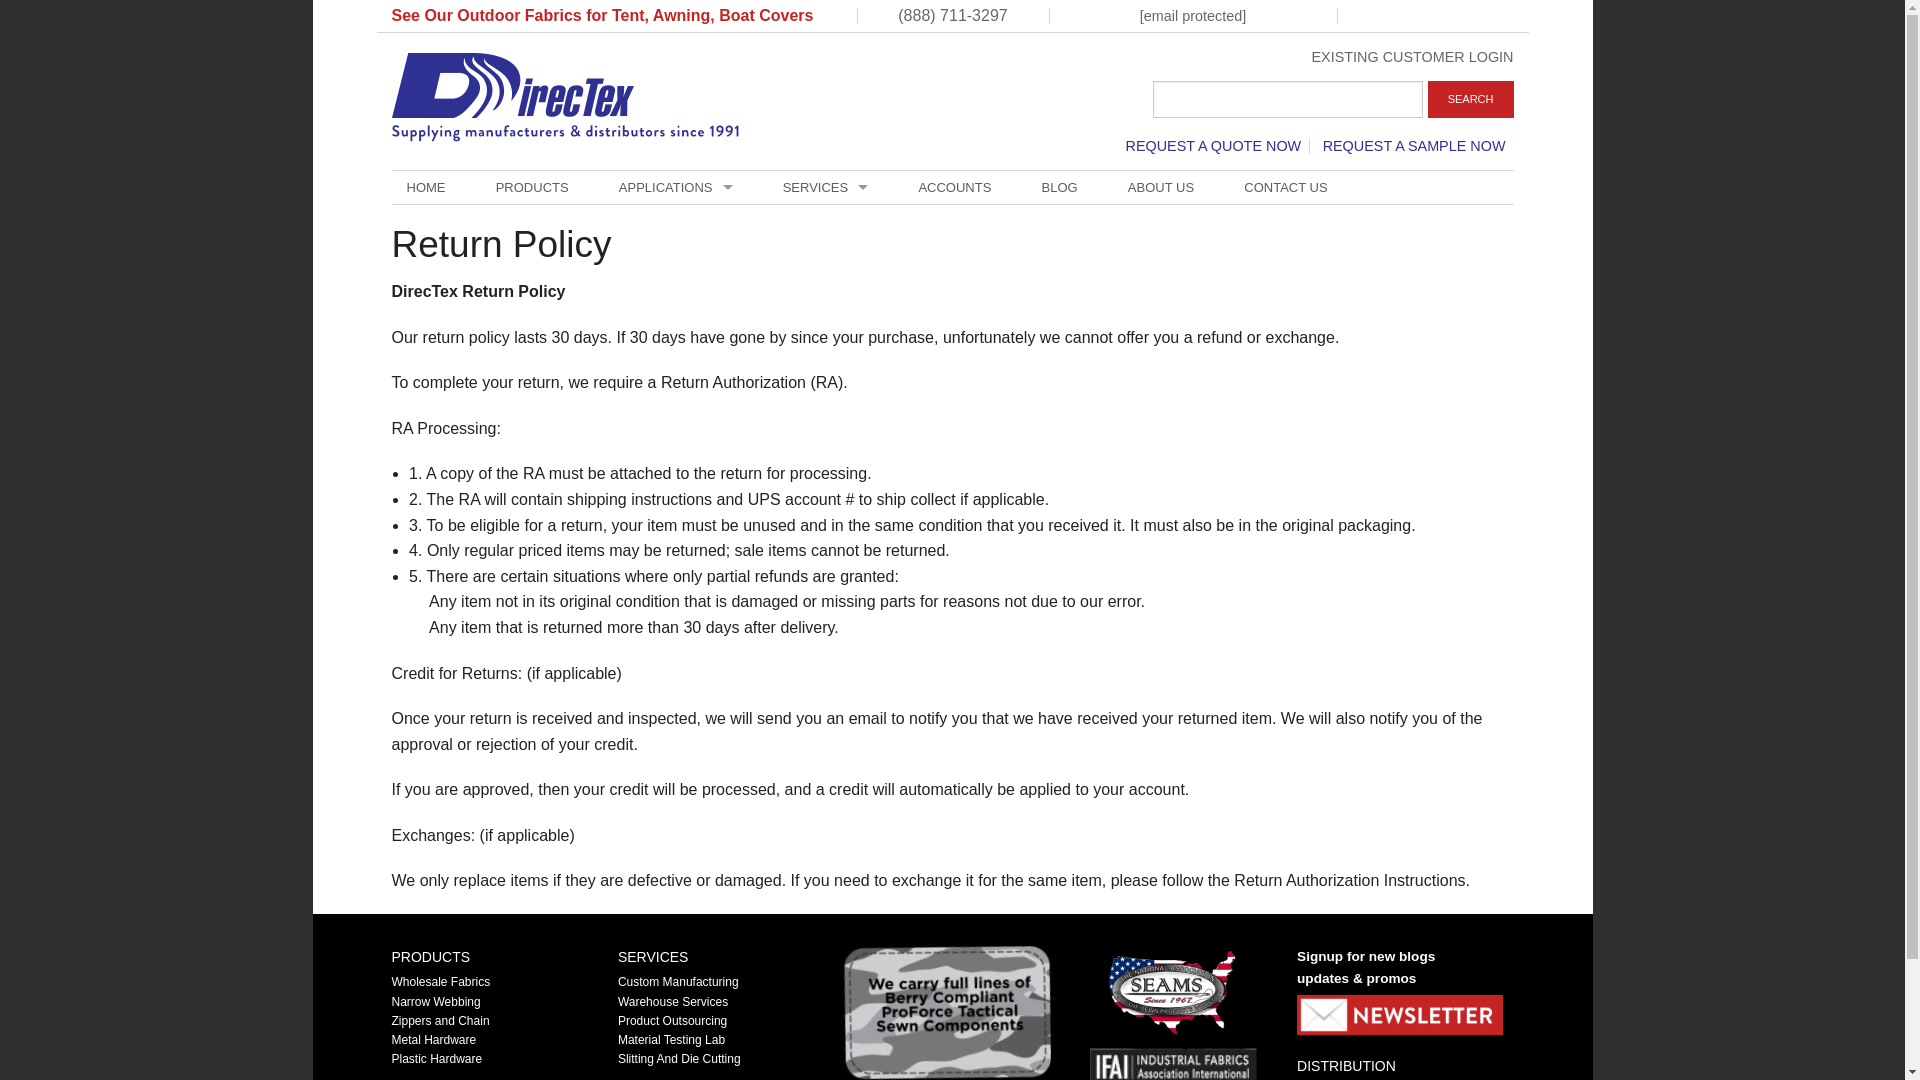  What do you see at coordinates (532, 187) in the screenshot?
I see `PRODUCTS` at bounding box center [532, 187].